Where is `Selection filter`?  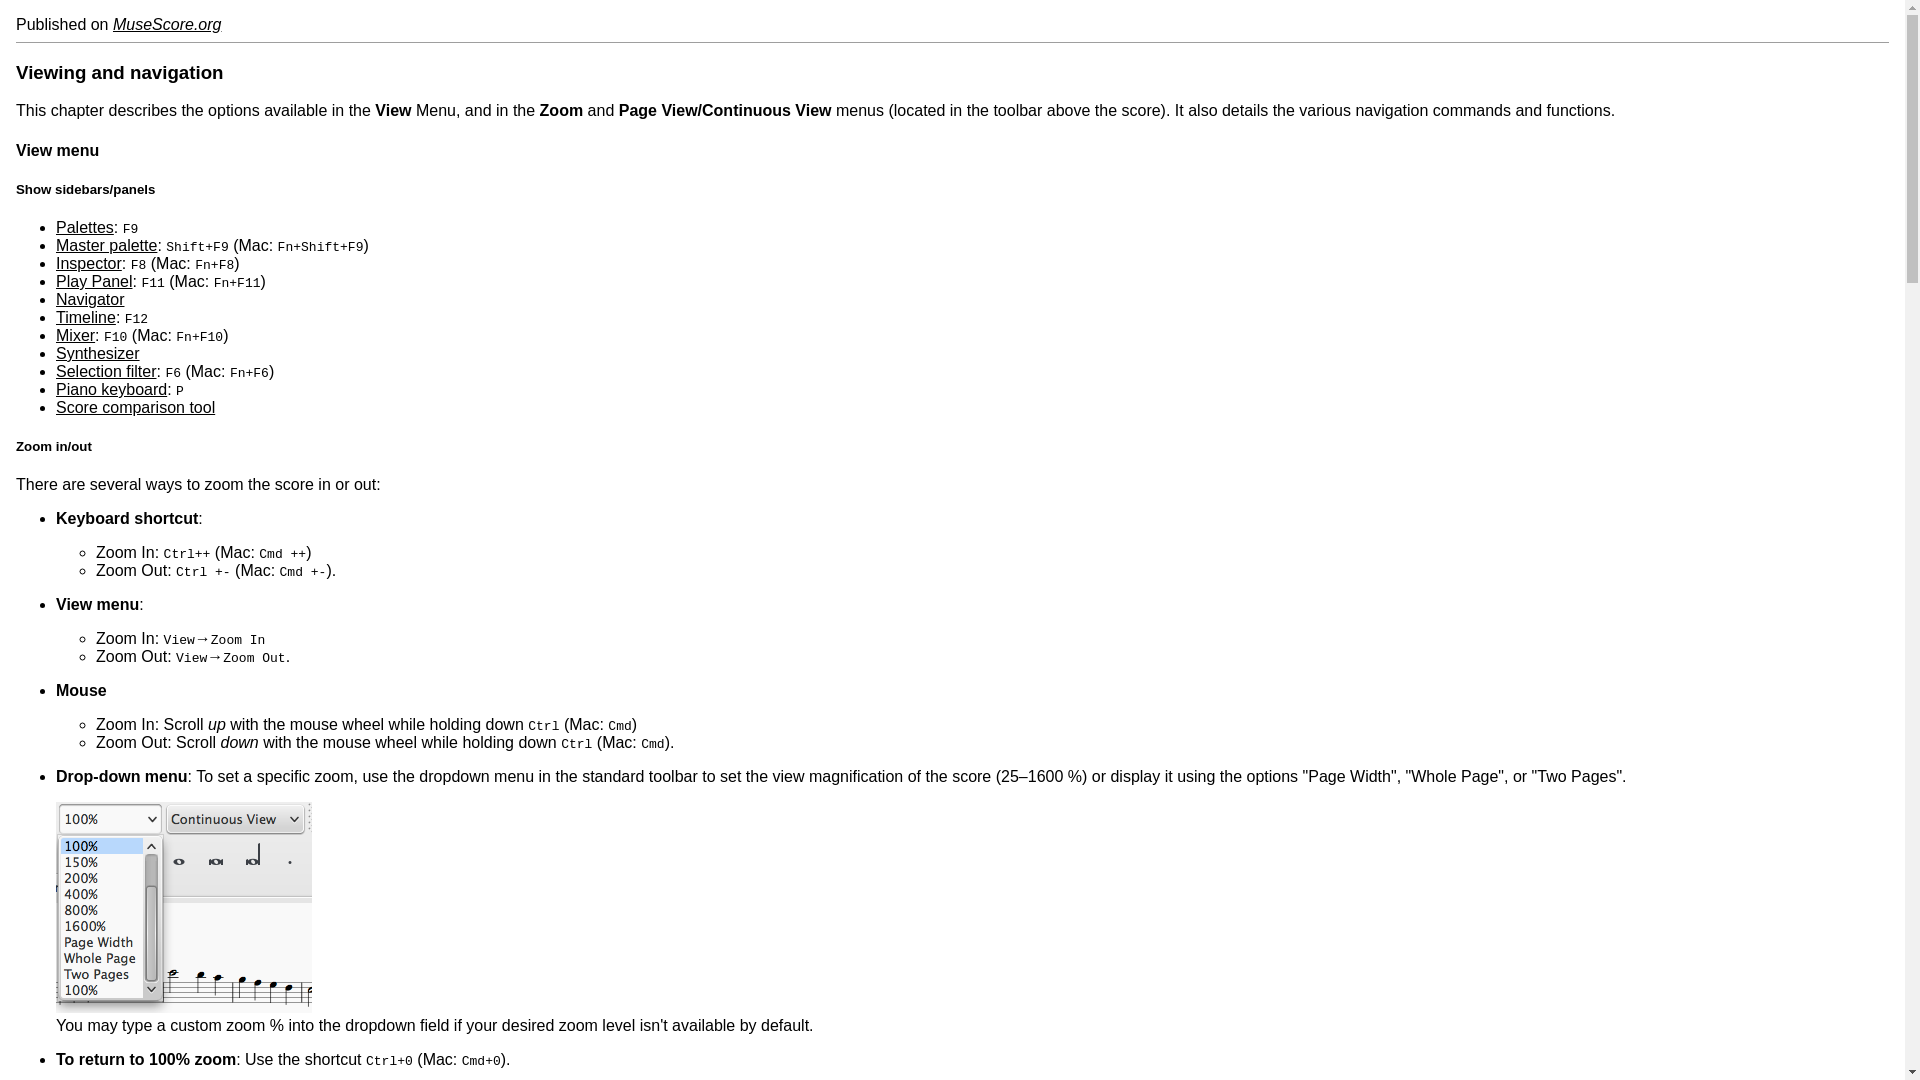
Selection filter is located at coordinates (106, 371).